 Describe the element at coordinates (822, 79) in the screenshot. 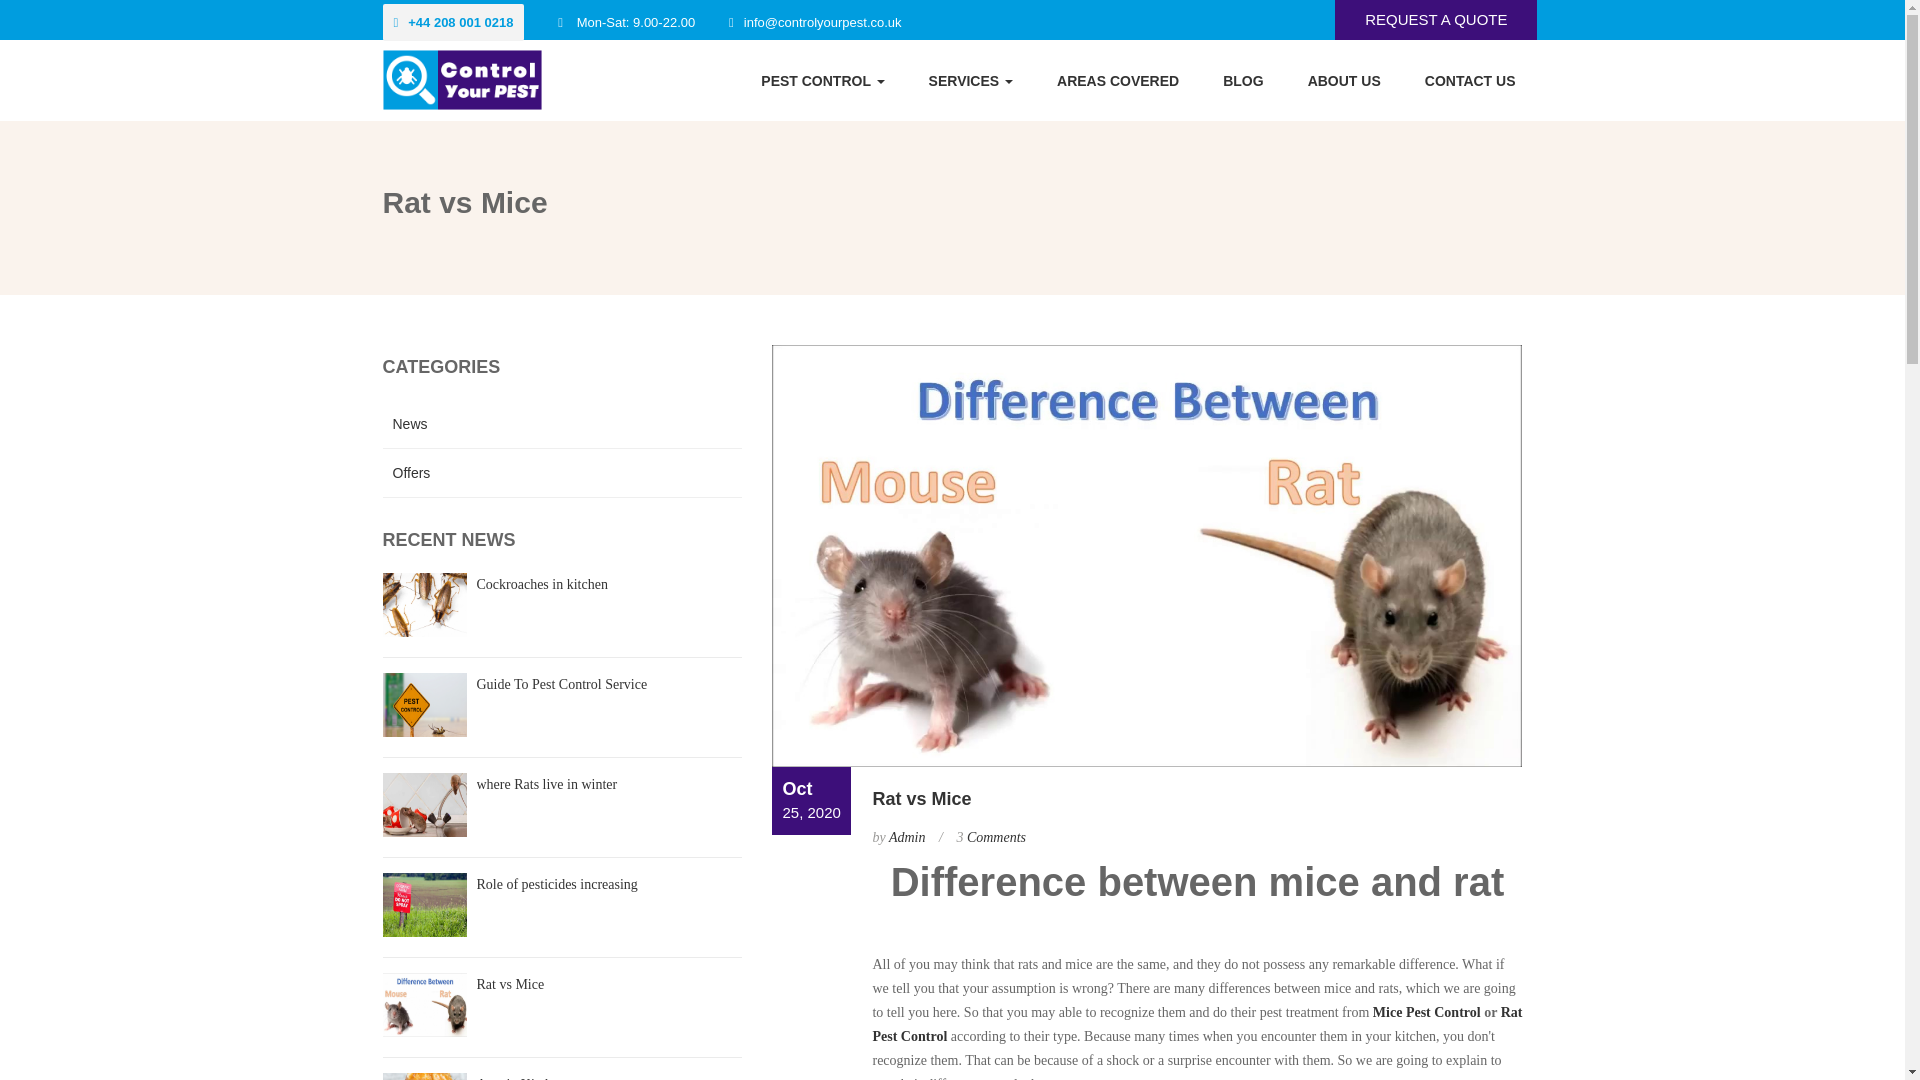

I see `PEST CONTROL` at that location.